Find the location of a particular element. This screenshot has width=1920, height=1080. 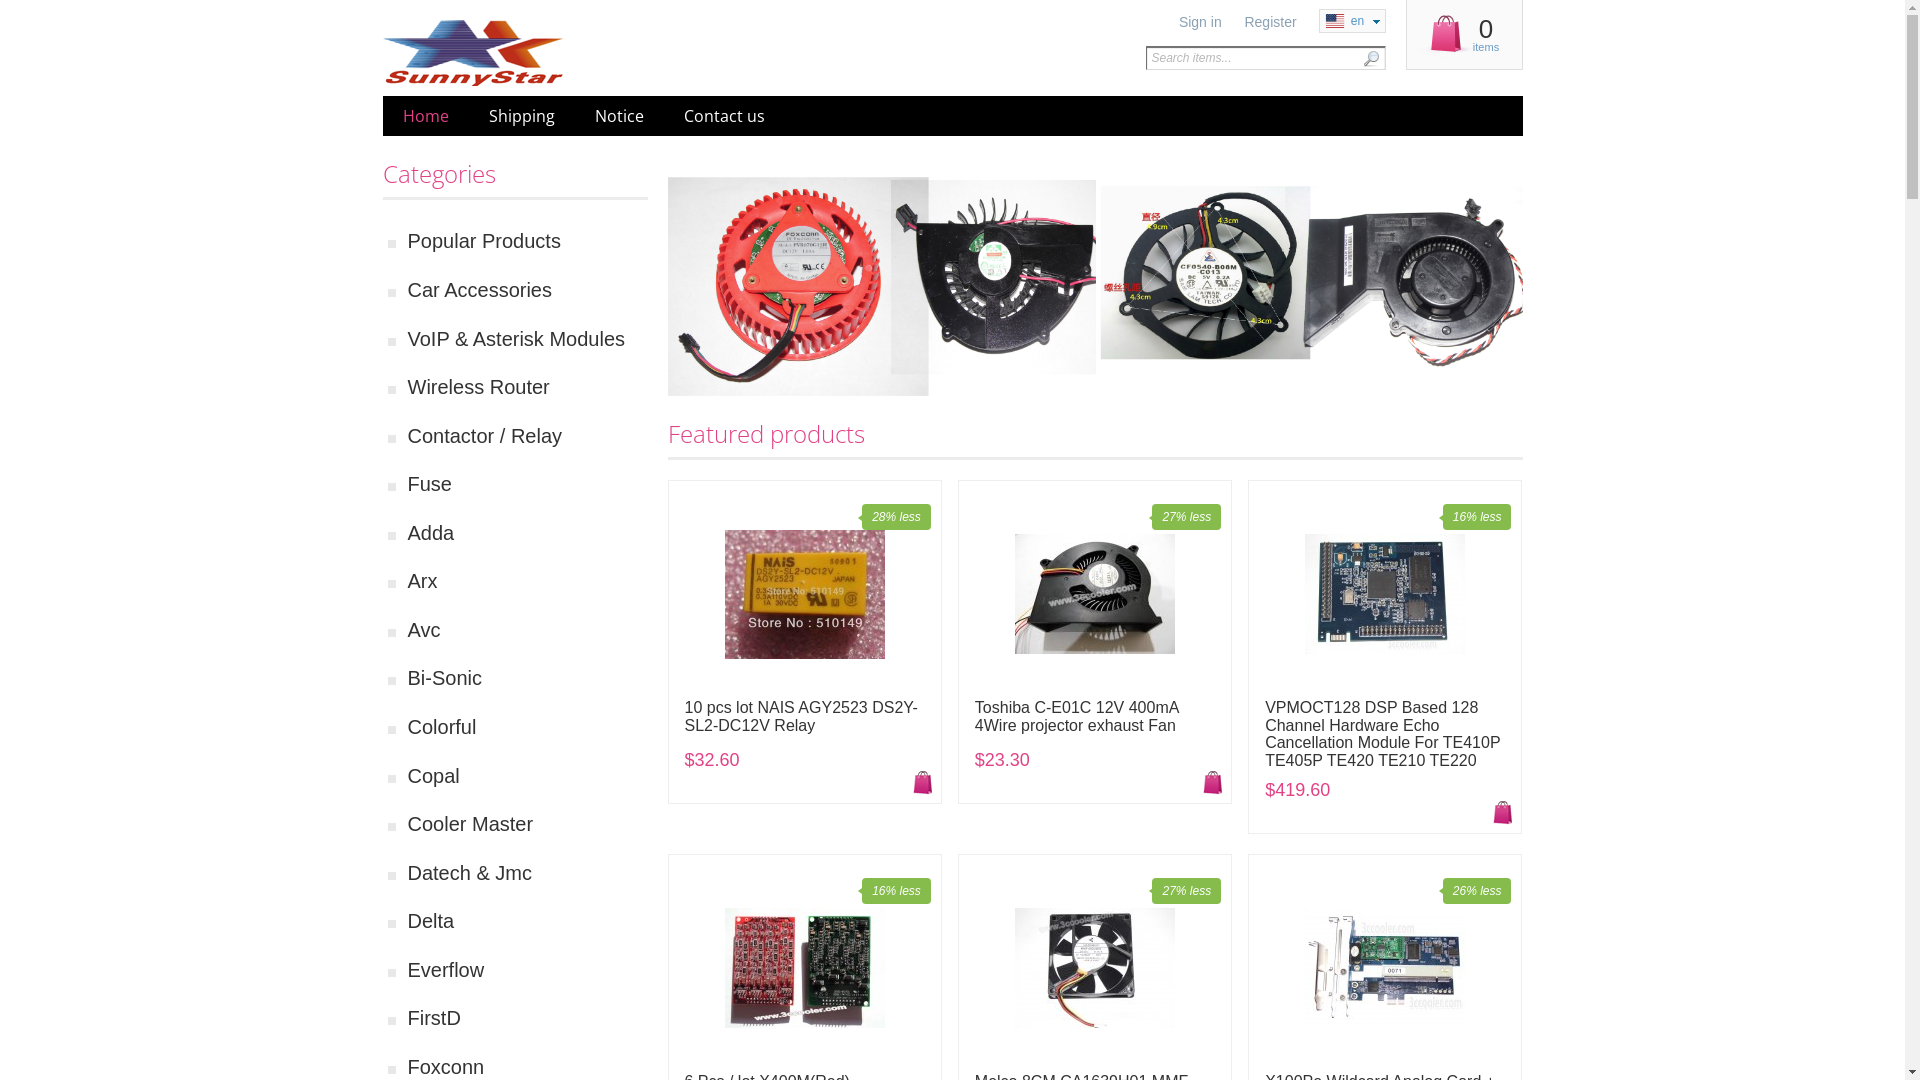

Everflow is located at coordinates (528, 970).